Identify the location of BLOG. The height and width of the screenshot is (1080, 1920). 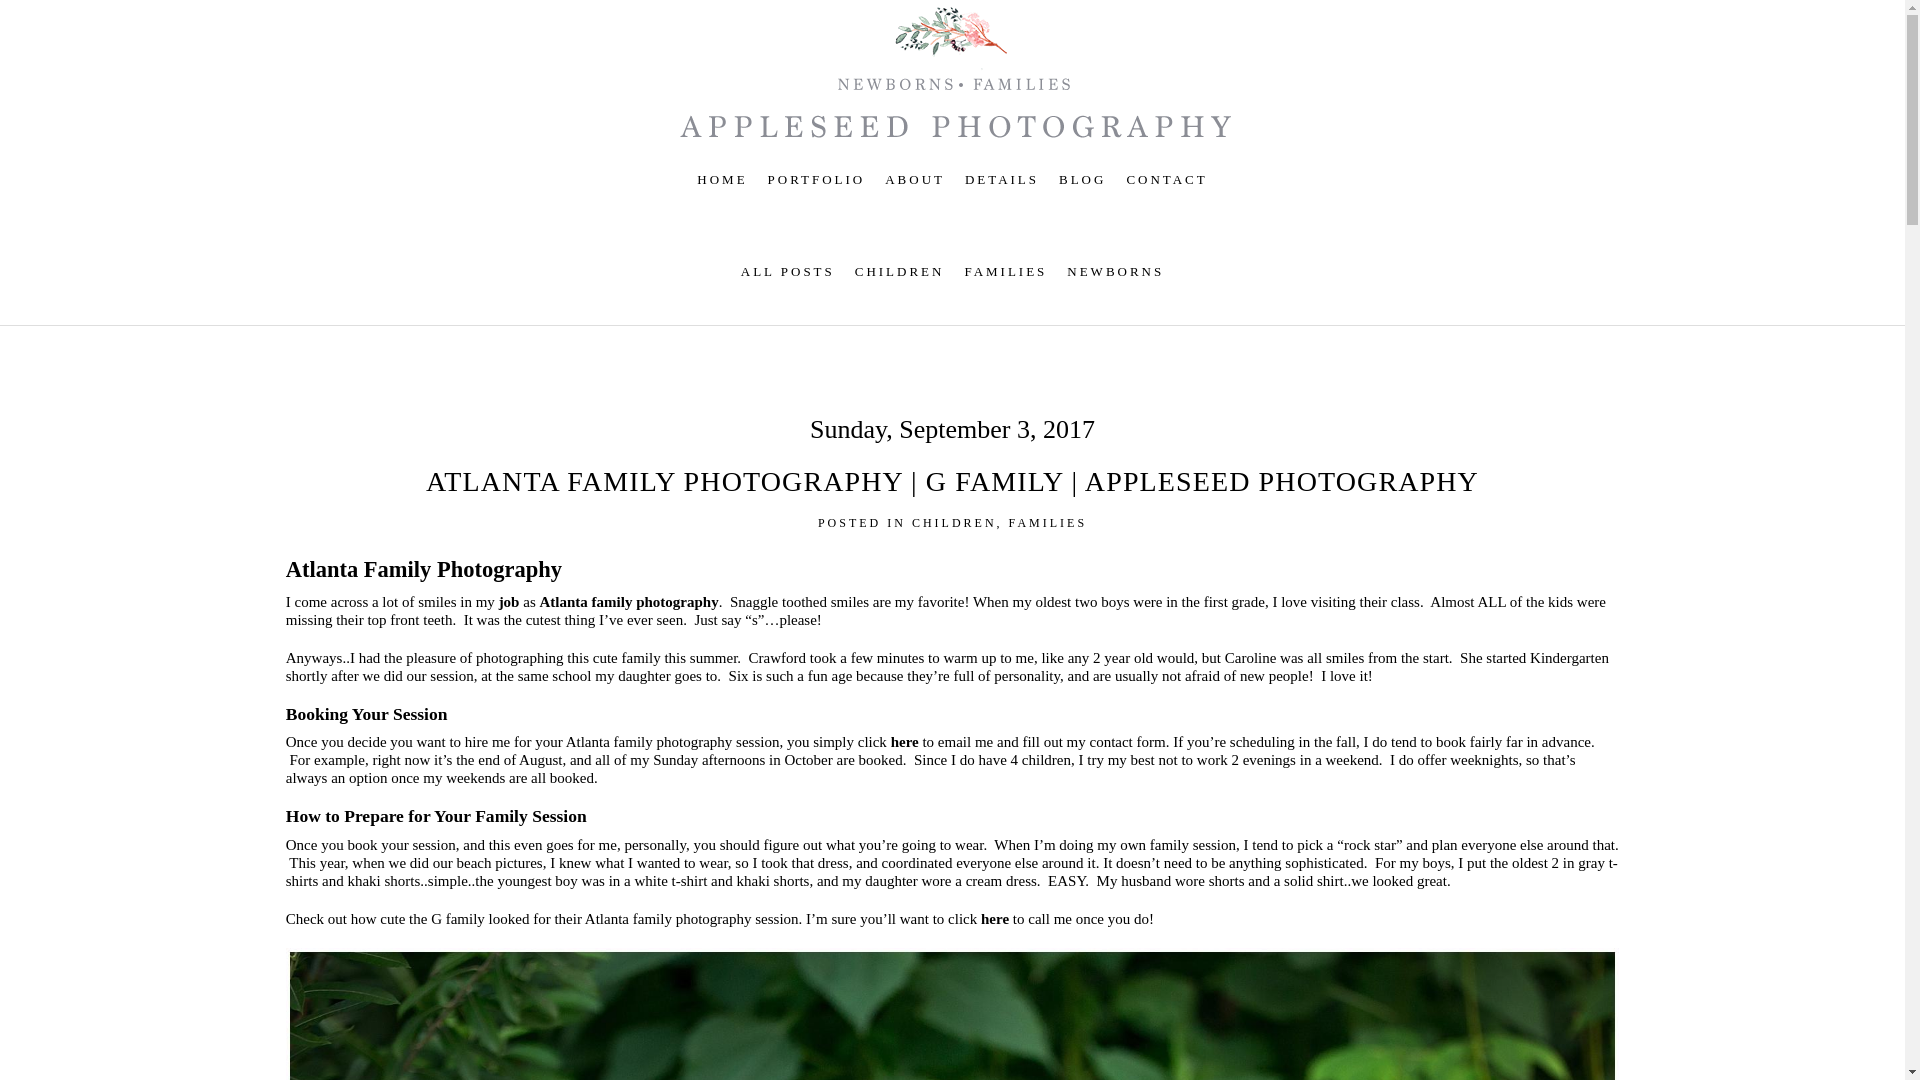
(1082, 178).